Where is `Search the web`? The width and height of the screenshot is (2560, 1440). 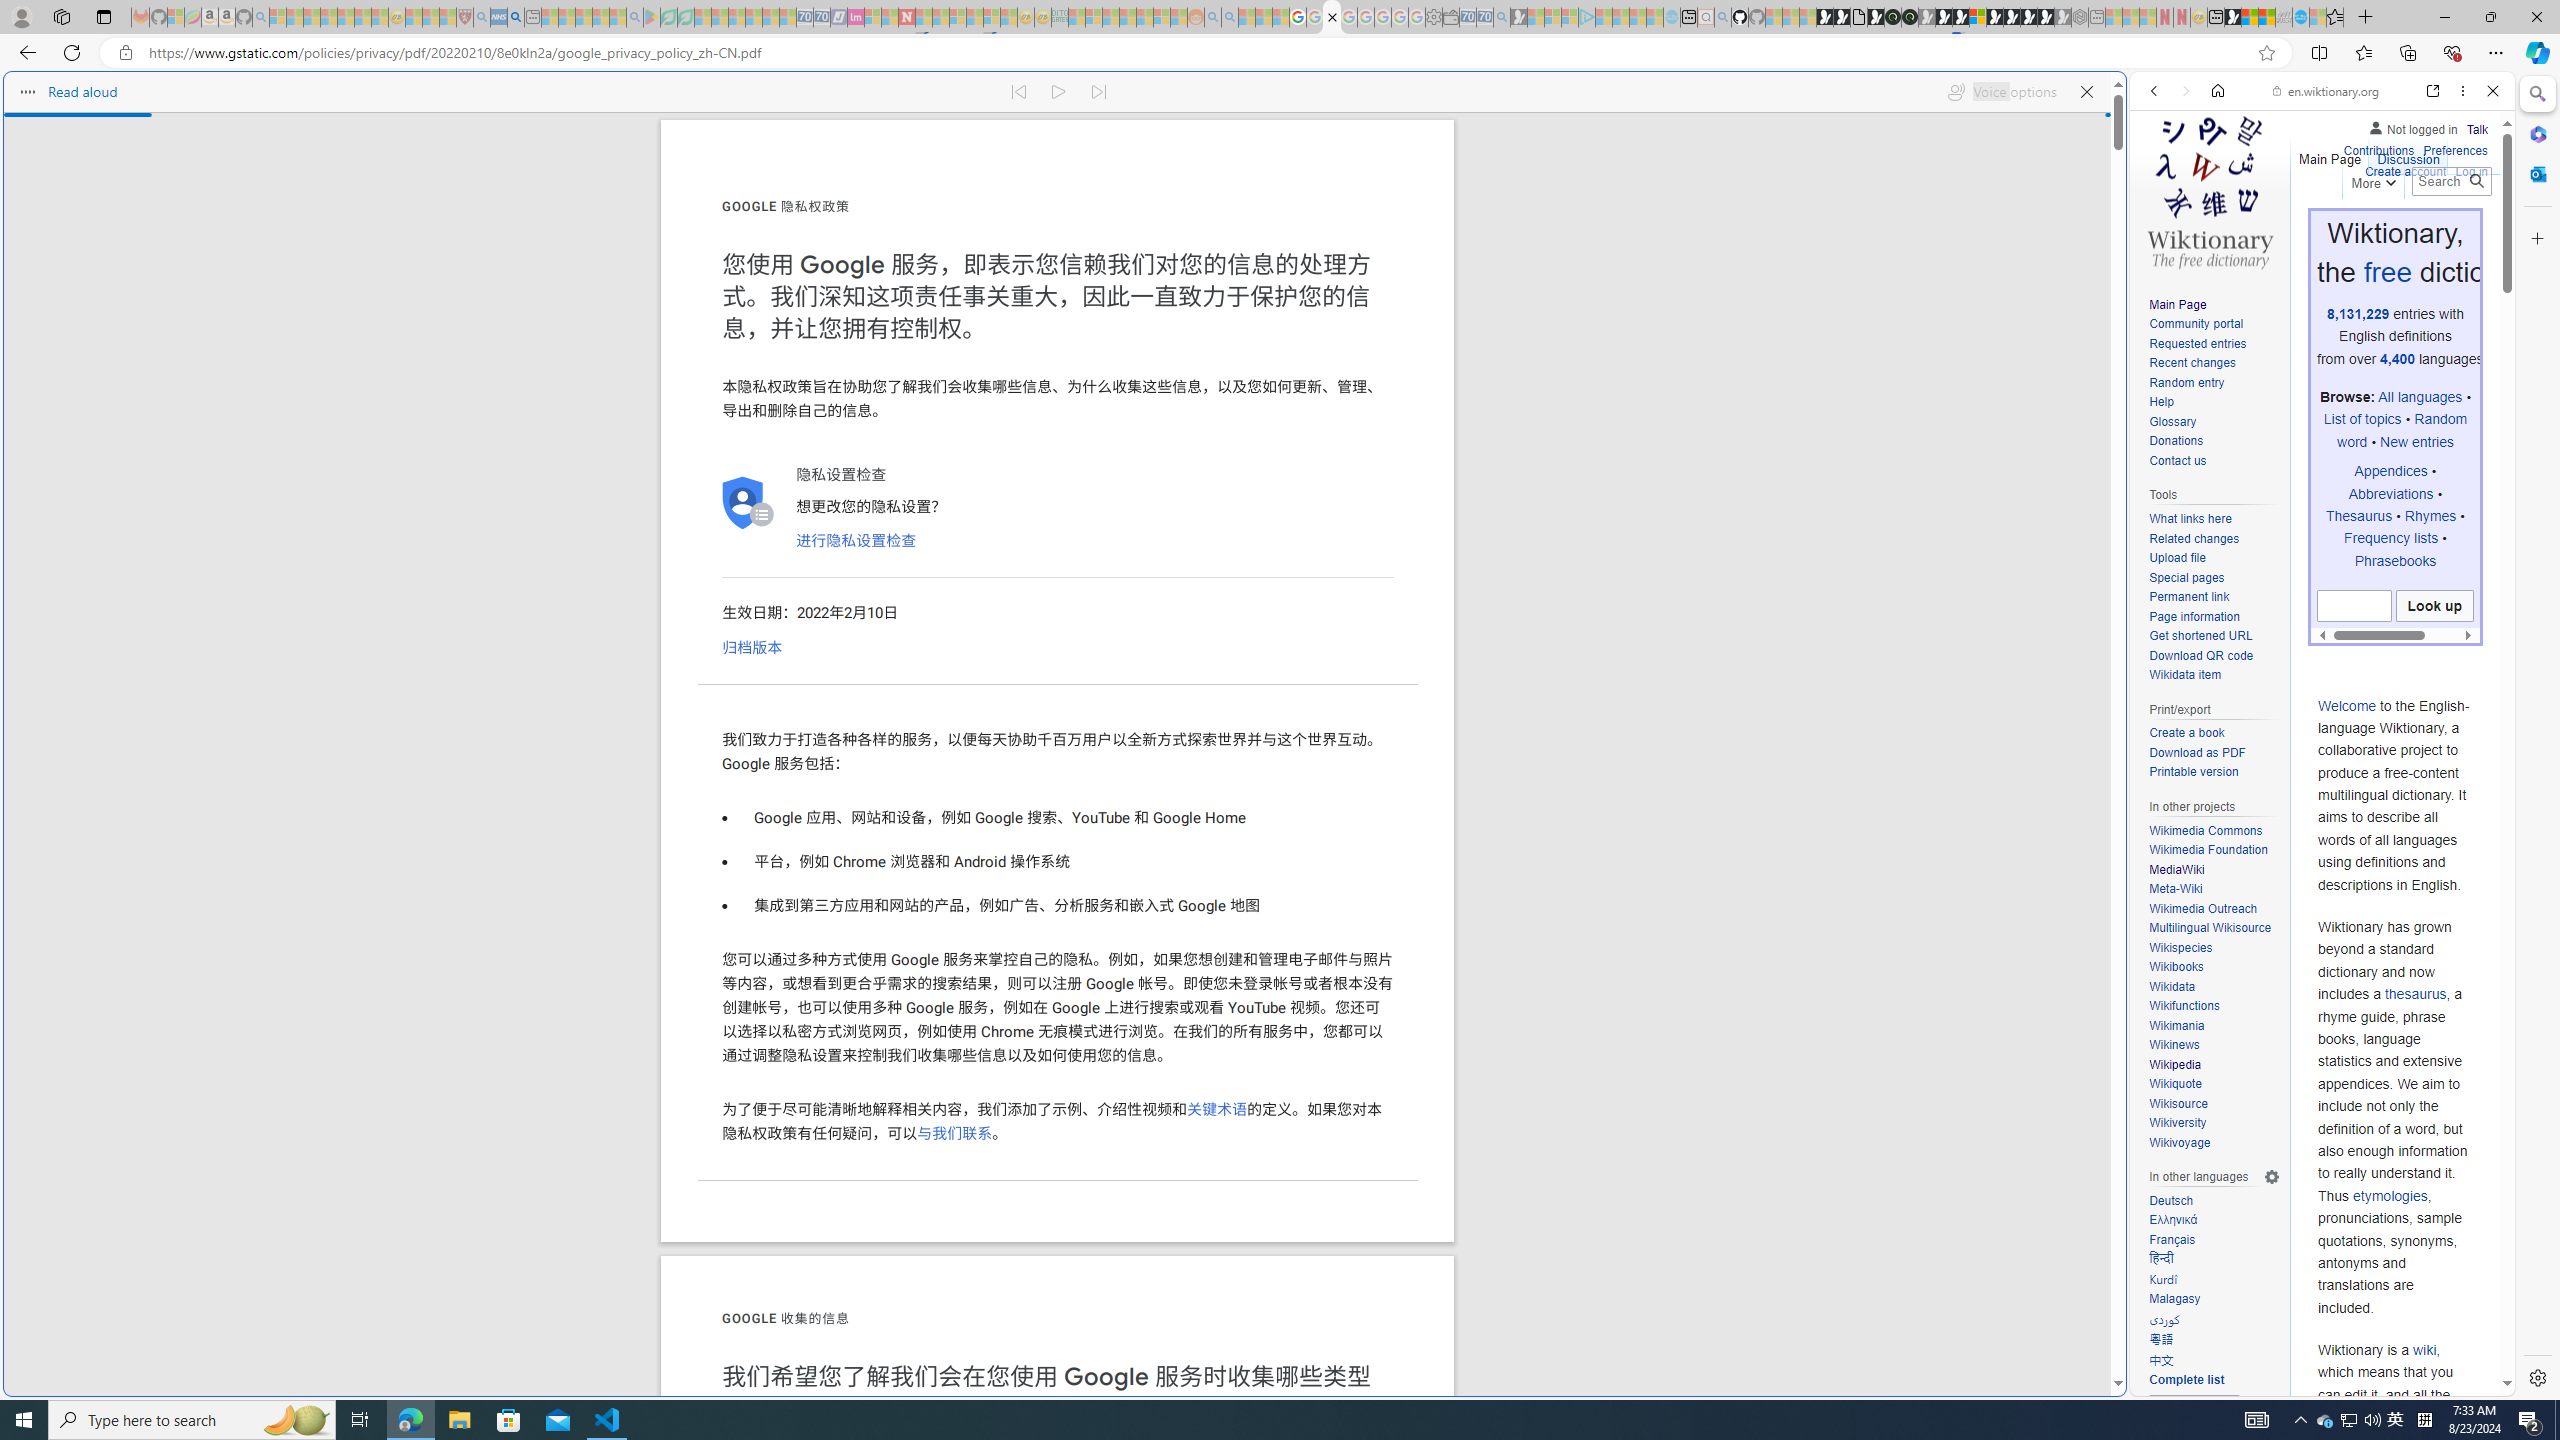
Search the web is located at coordinates (2332, 138).